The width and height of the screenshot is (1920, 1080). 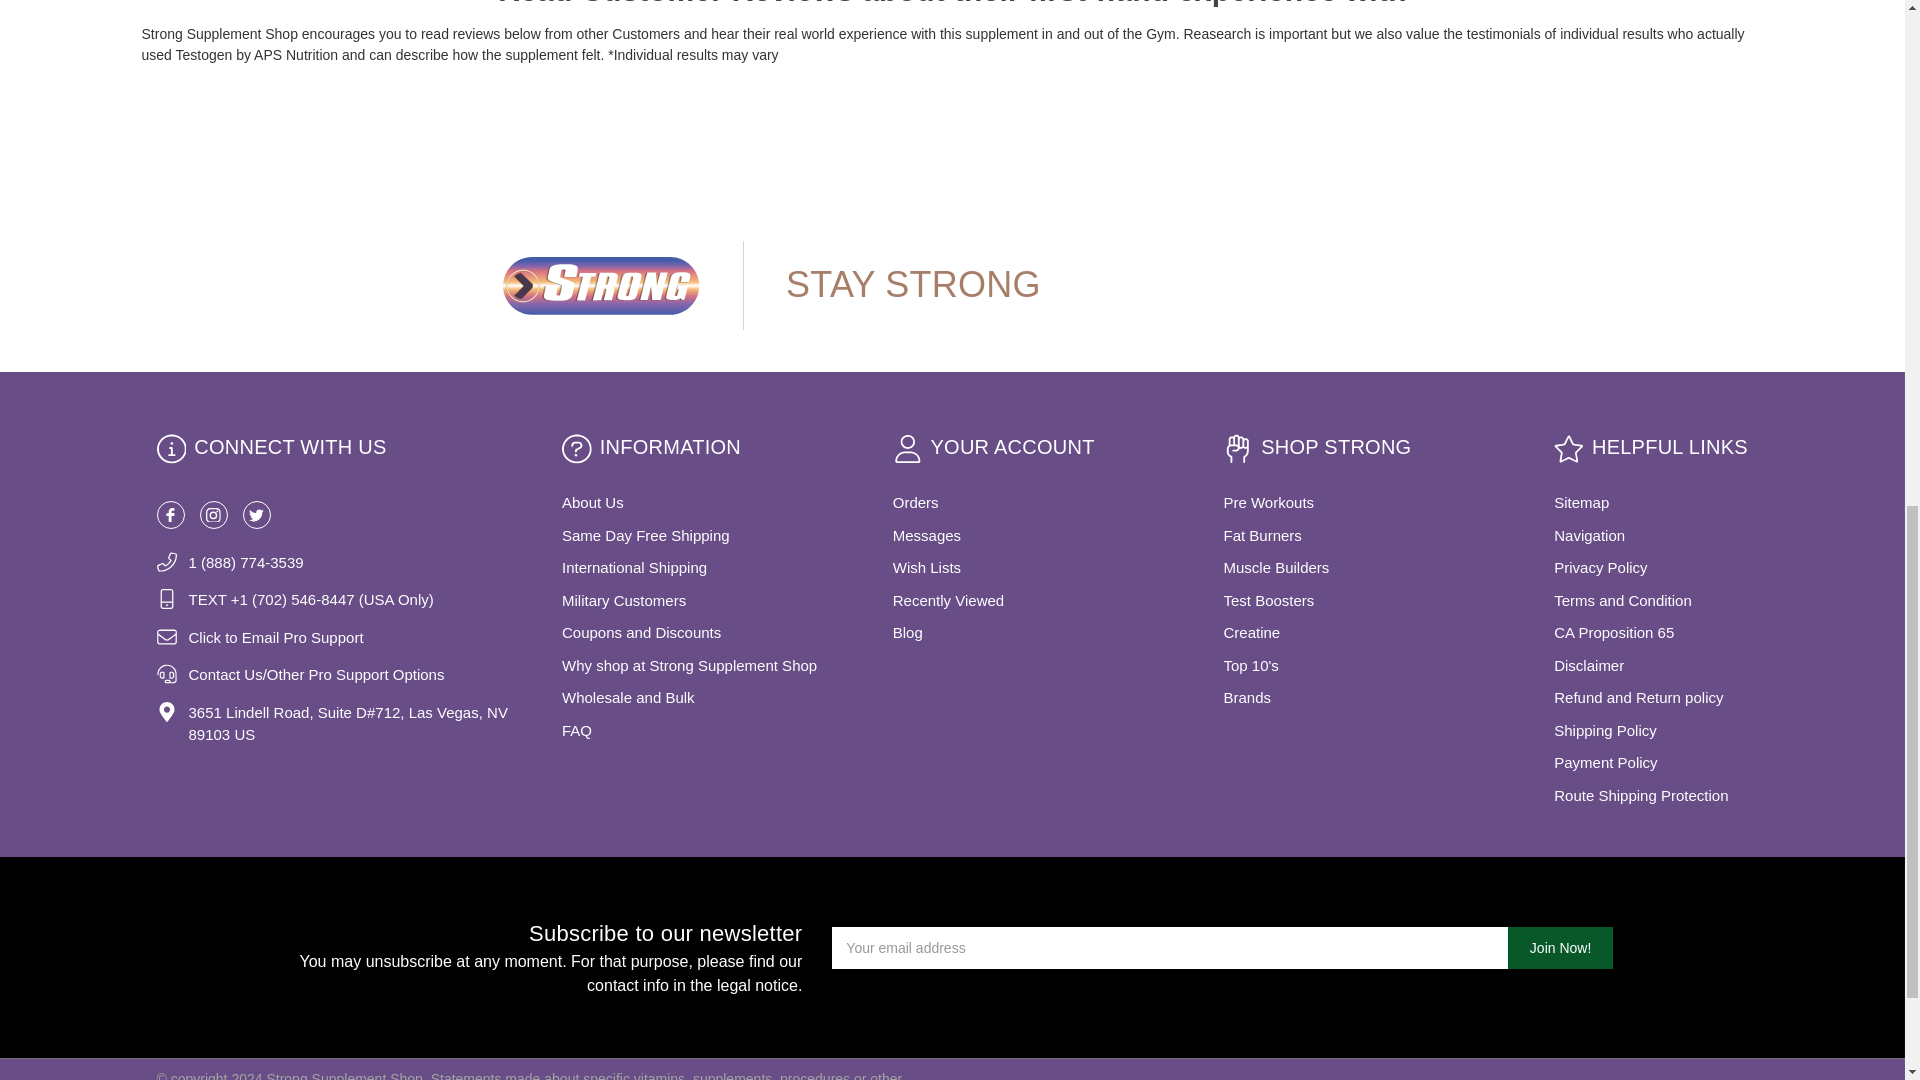 What do you see at coordinates (1560, 947) in the screenshot?
I see `Join Now!` at bounding box center [1560, 947].